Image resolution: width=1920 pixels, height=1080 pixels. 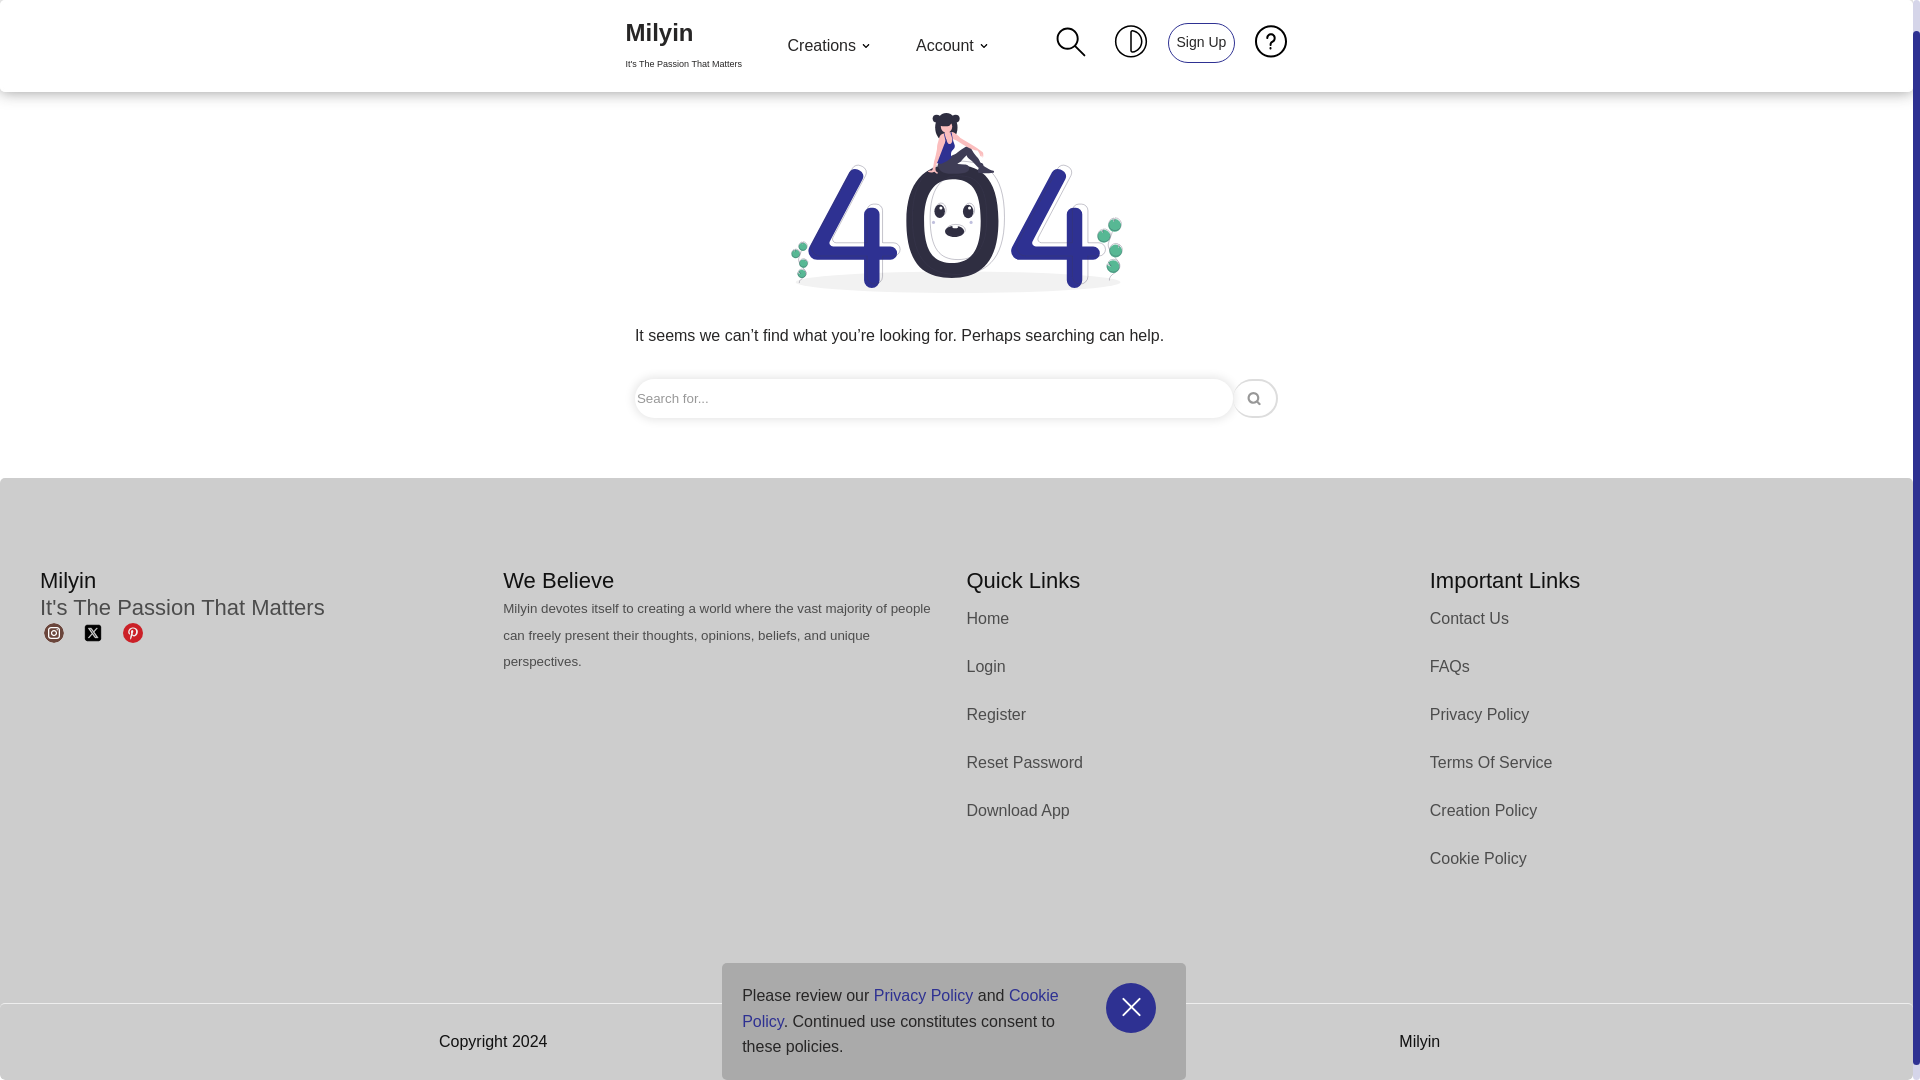 I want to click on Sign Up, so click(x=1200, y=25).